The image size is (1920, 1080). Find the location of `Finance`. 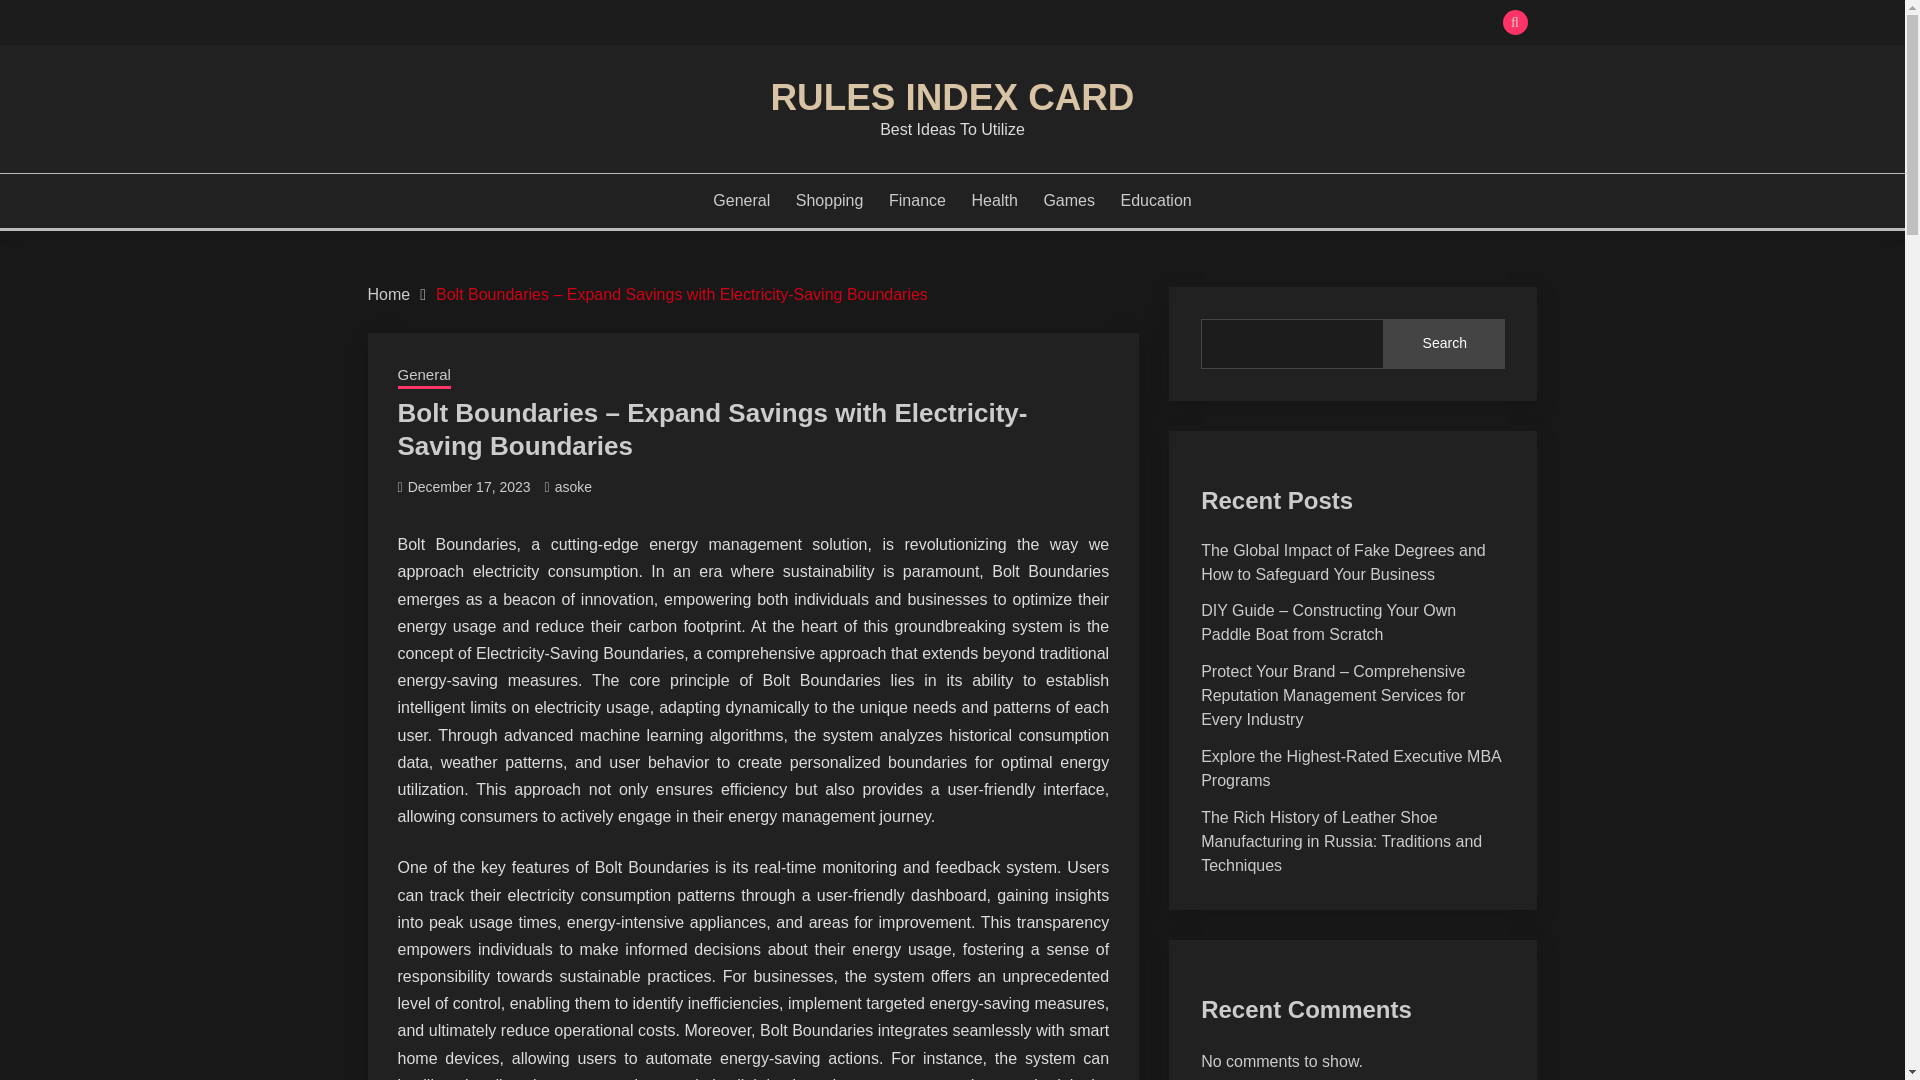

Finance is located at coordinates (917, 200).